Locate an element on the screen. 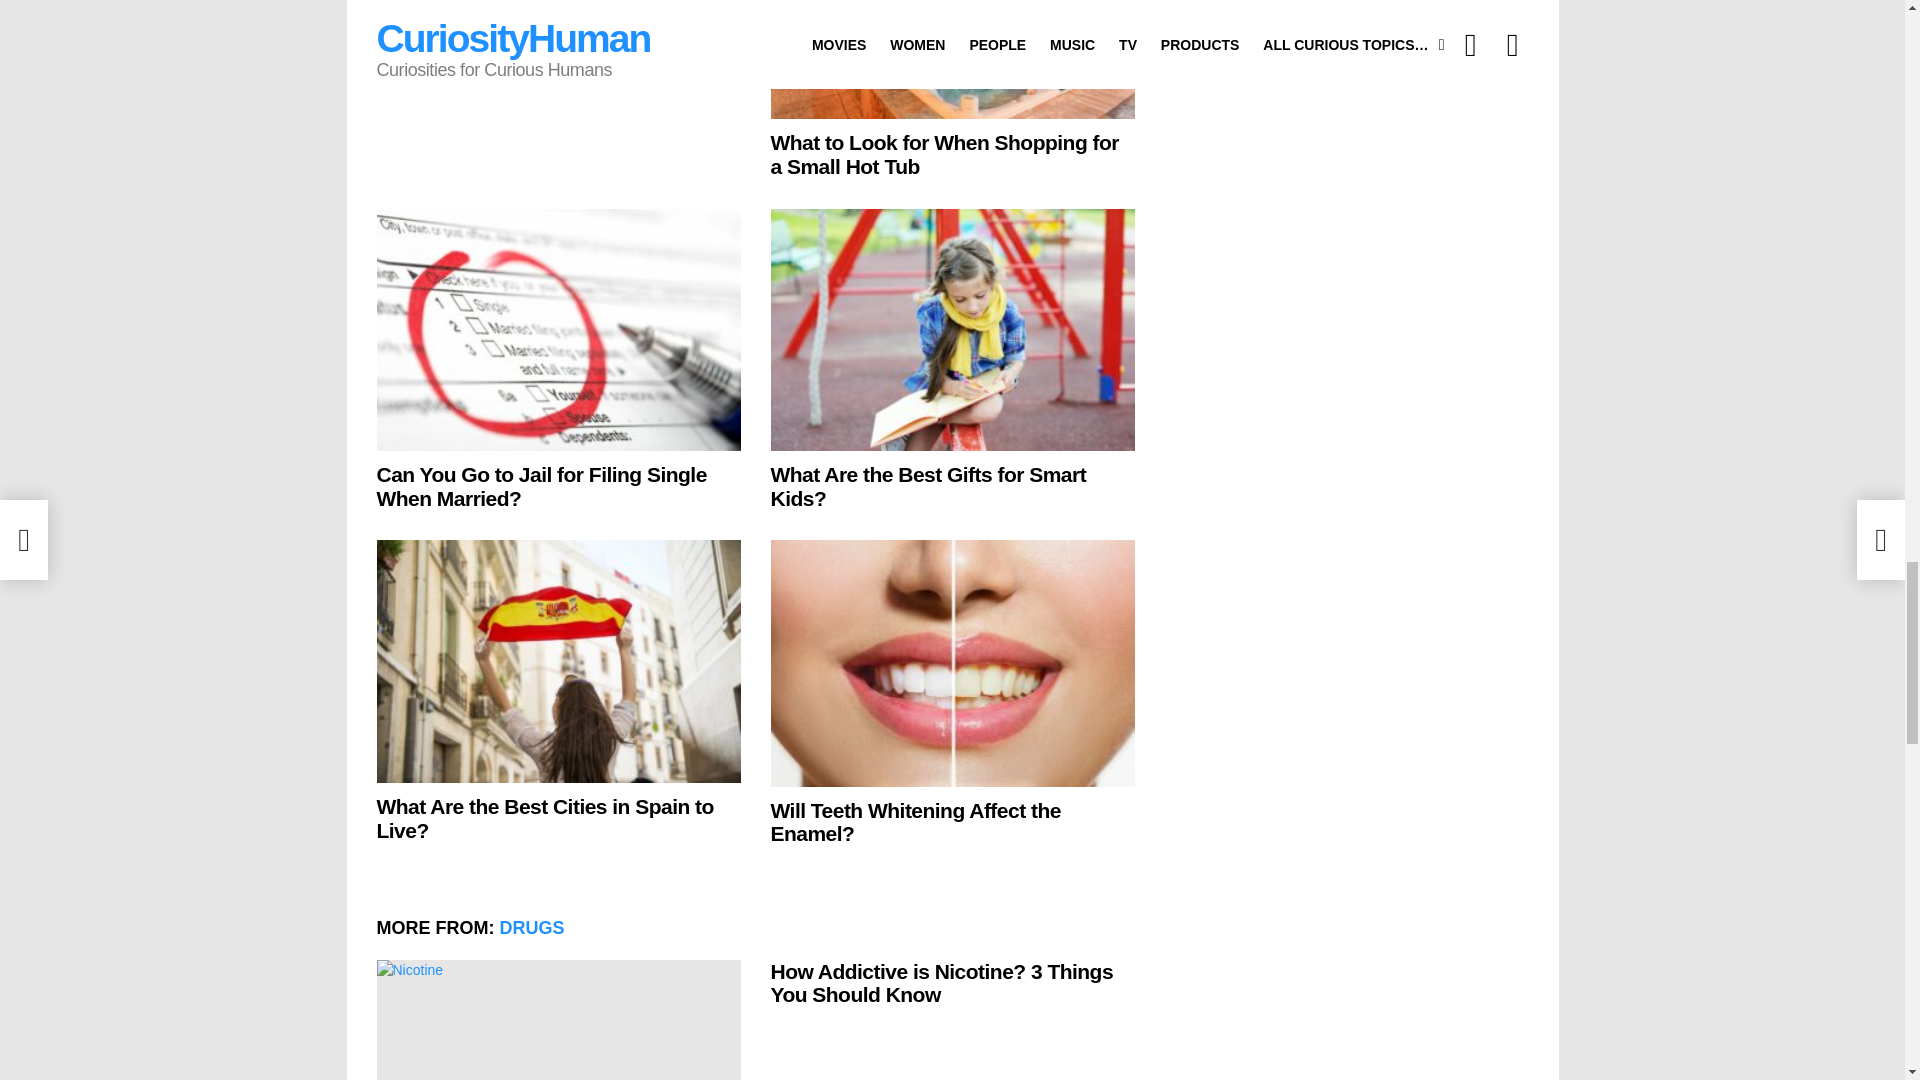 This screenshot has width=1920, height=1080. What to Look for When Shopping for a Small Hot Tub is located at coordinates (952, 60).